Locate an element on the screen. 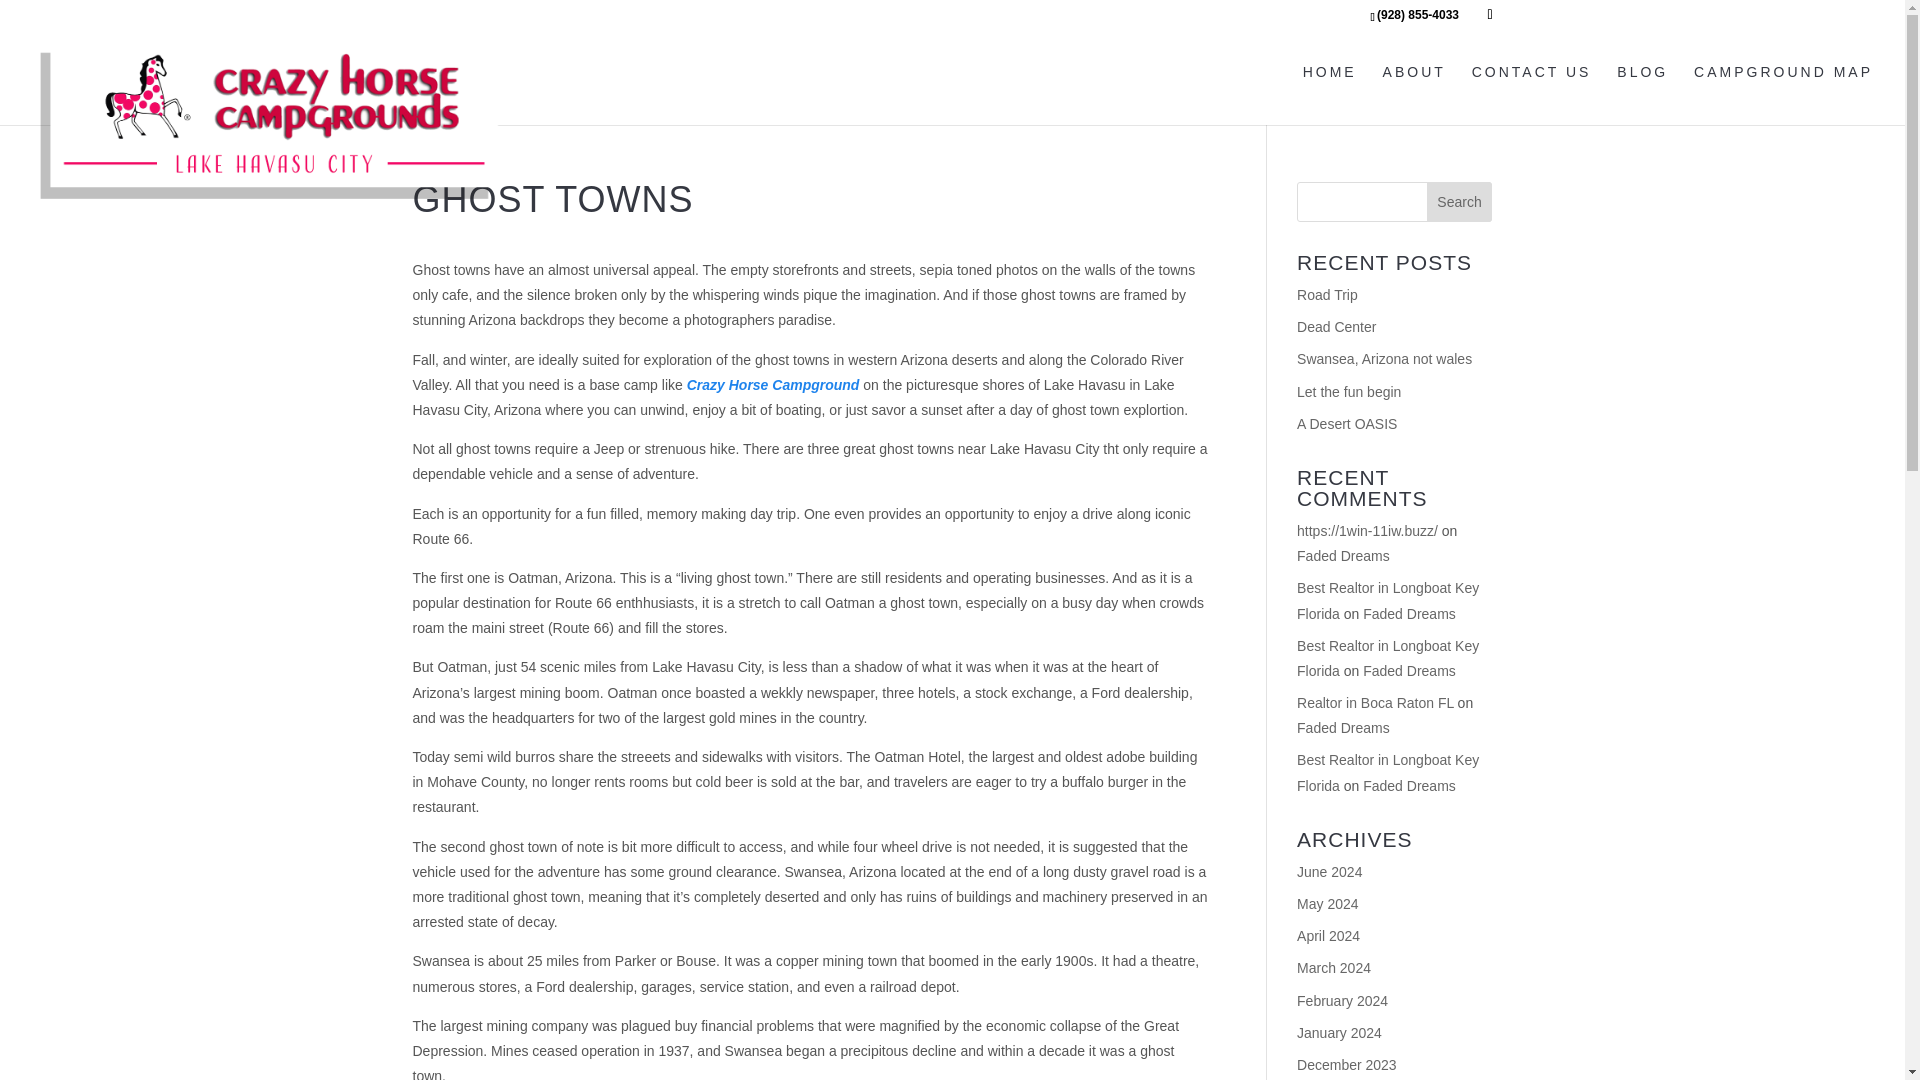  Crazy Horse Campground is located at coordinates (776, 384).